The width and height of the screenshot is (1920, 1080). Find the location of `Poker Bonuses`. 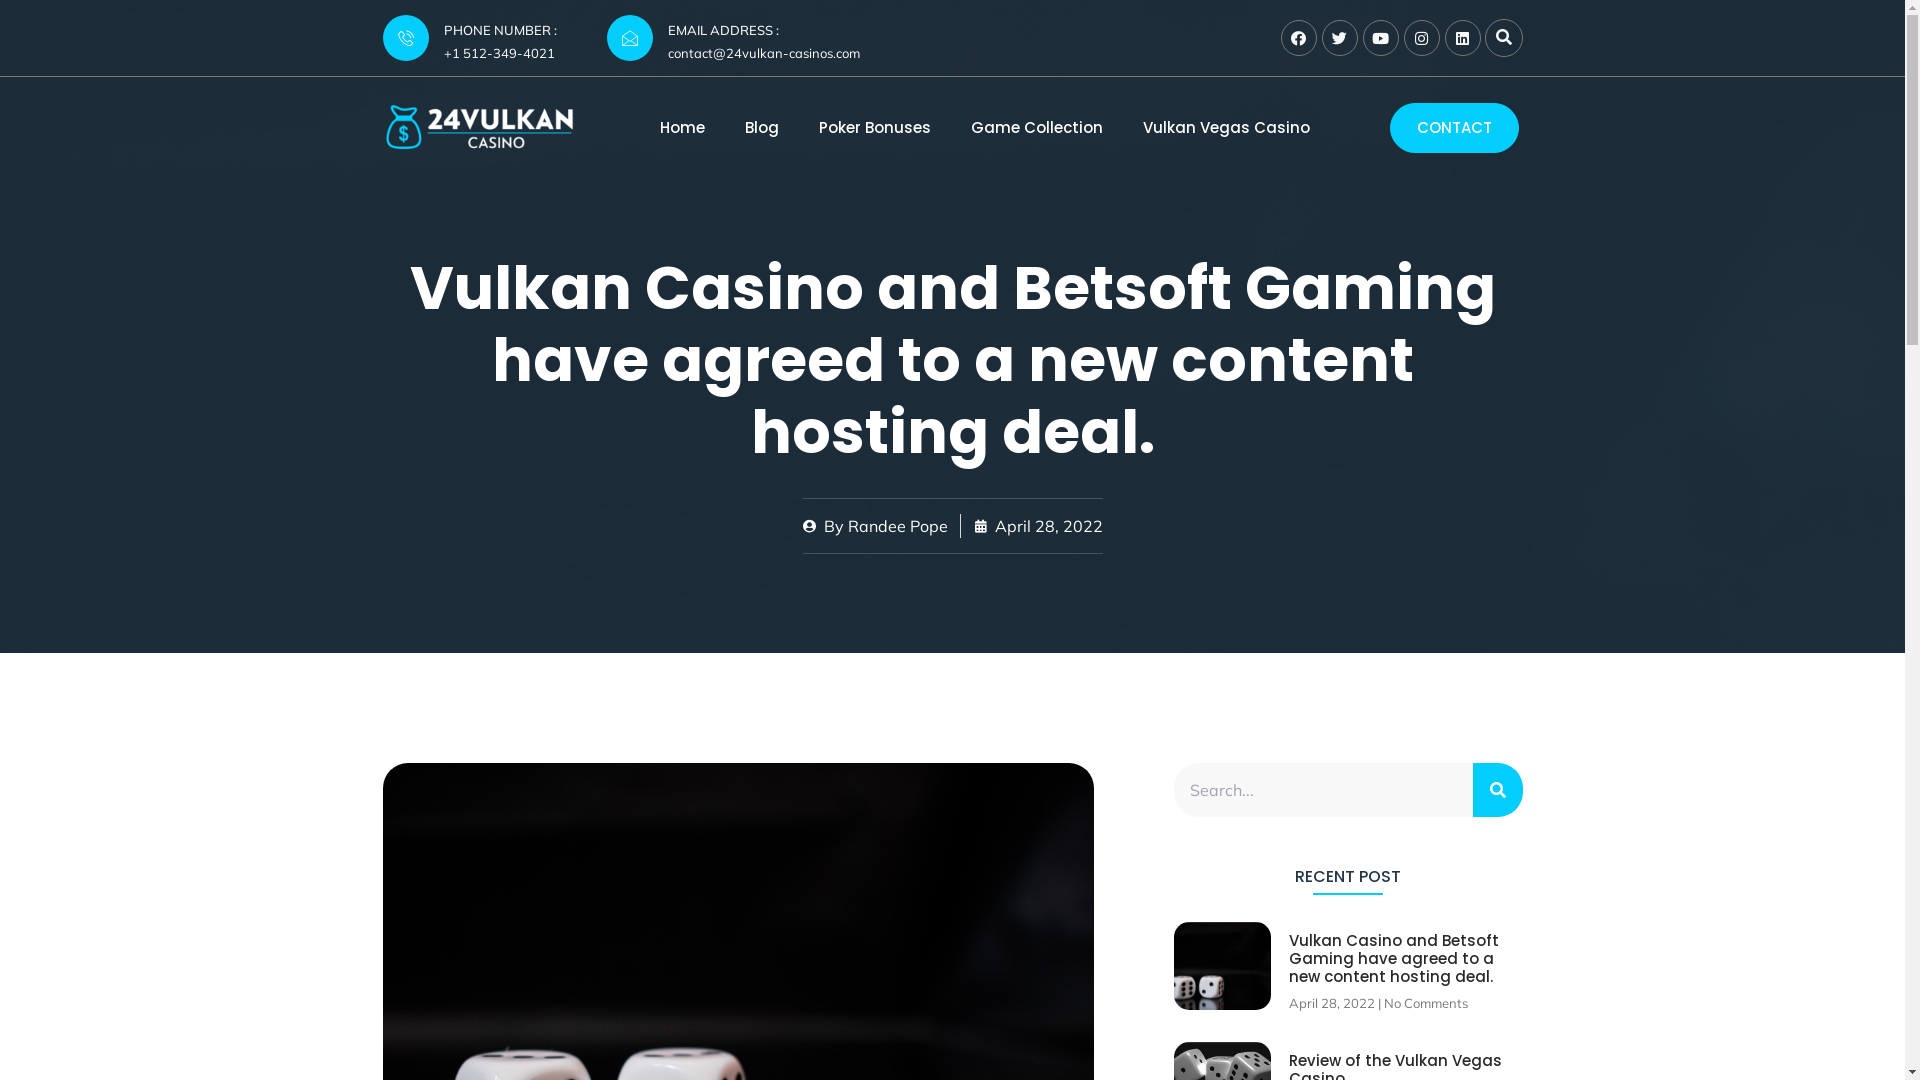

Poker Bonuses is located at coordinates (875, 128).